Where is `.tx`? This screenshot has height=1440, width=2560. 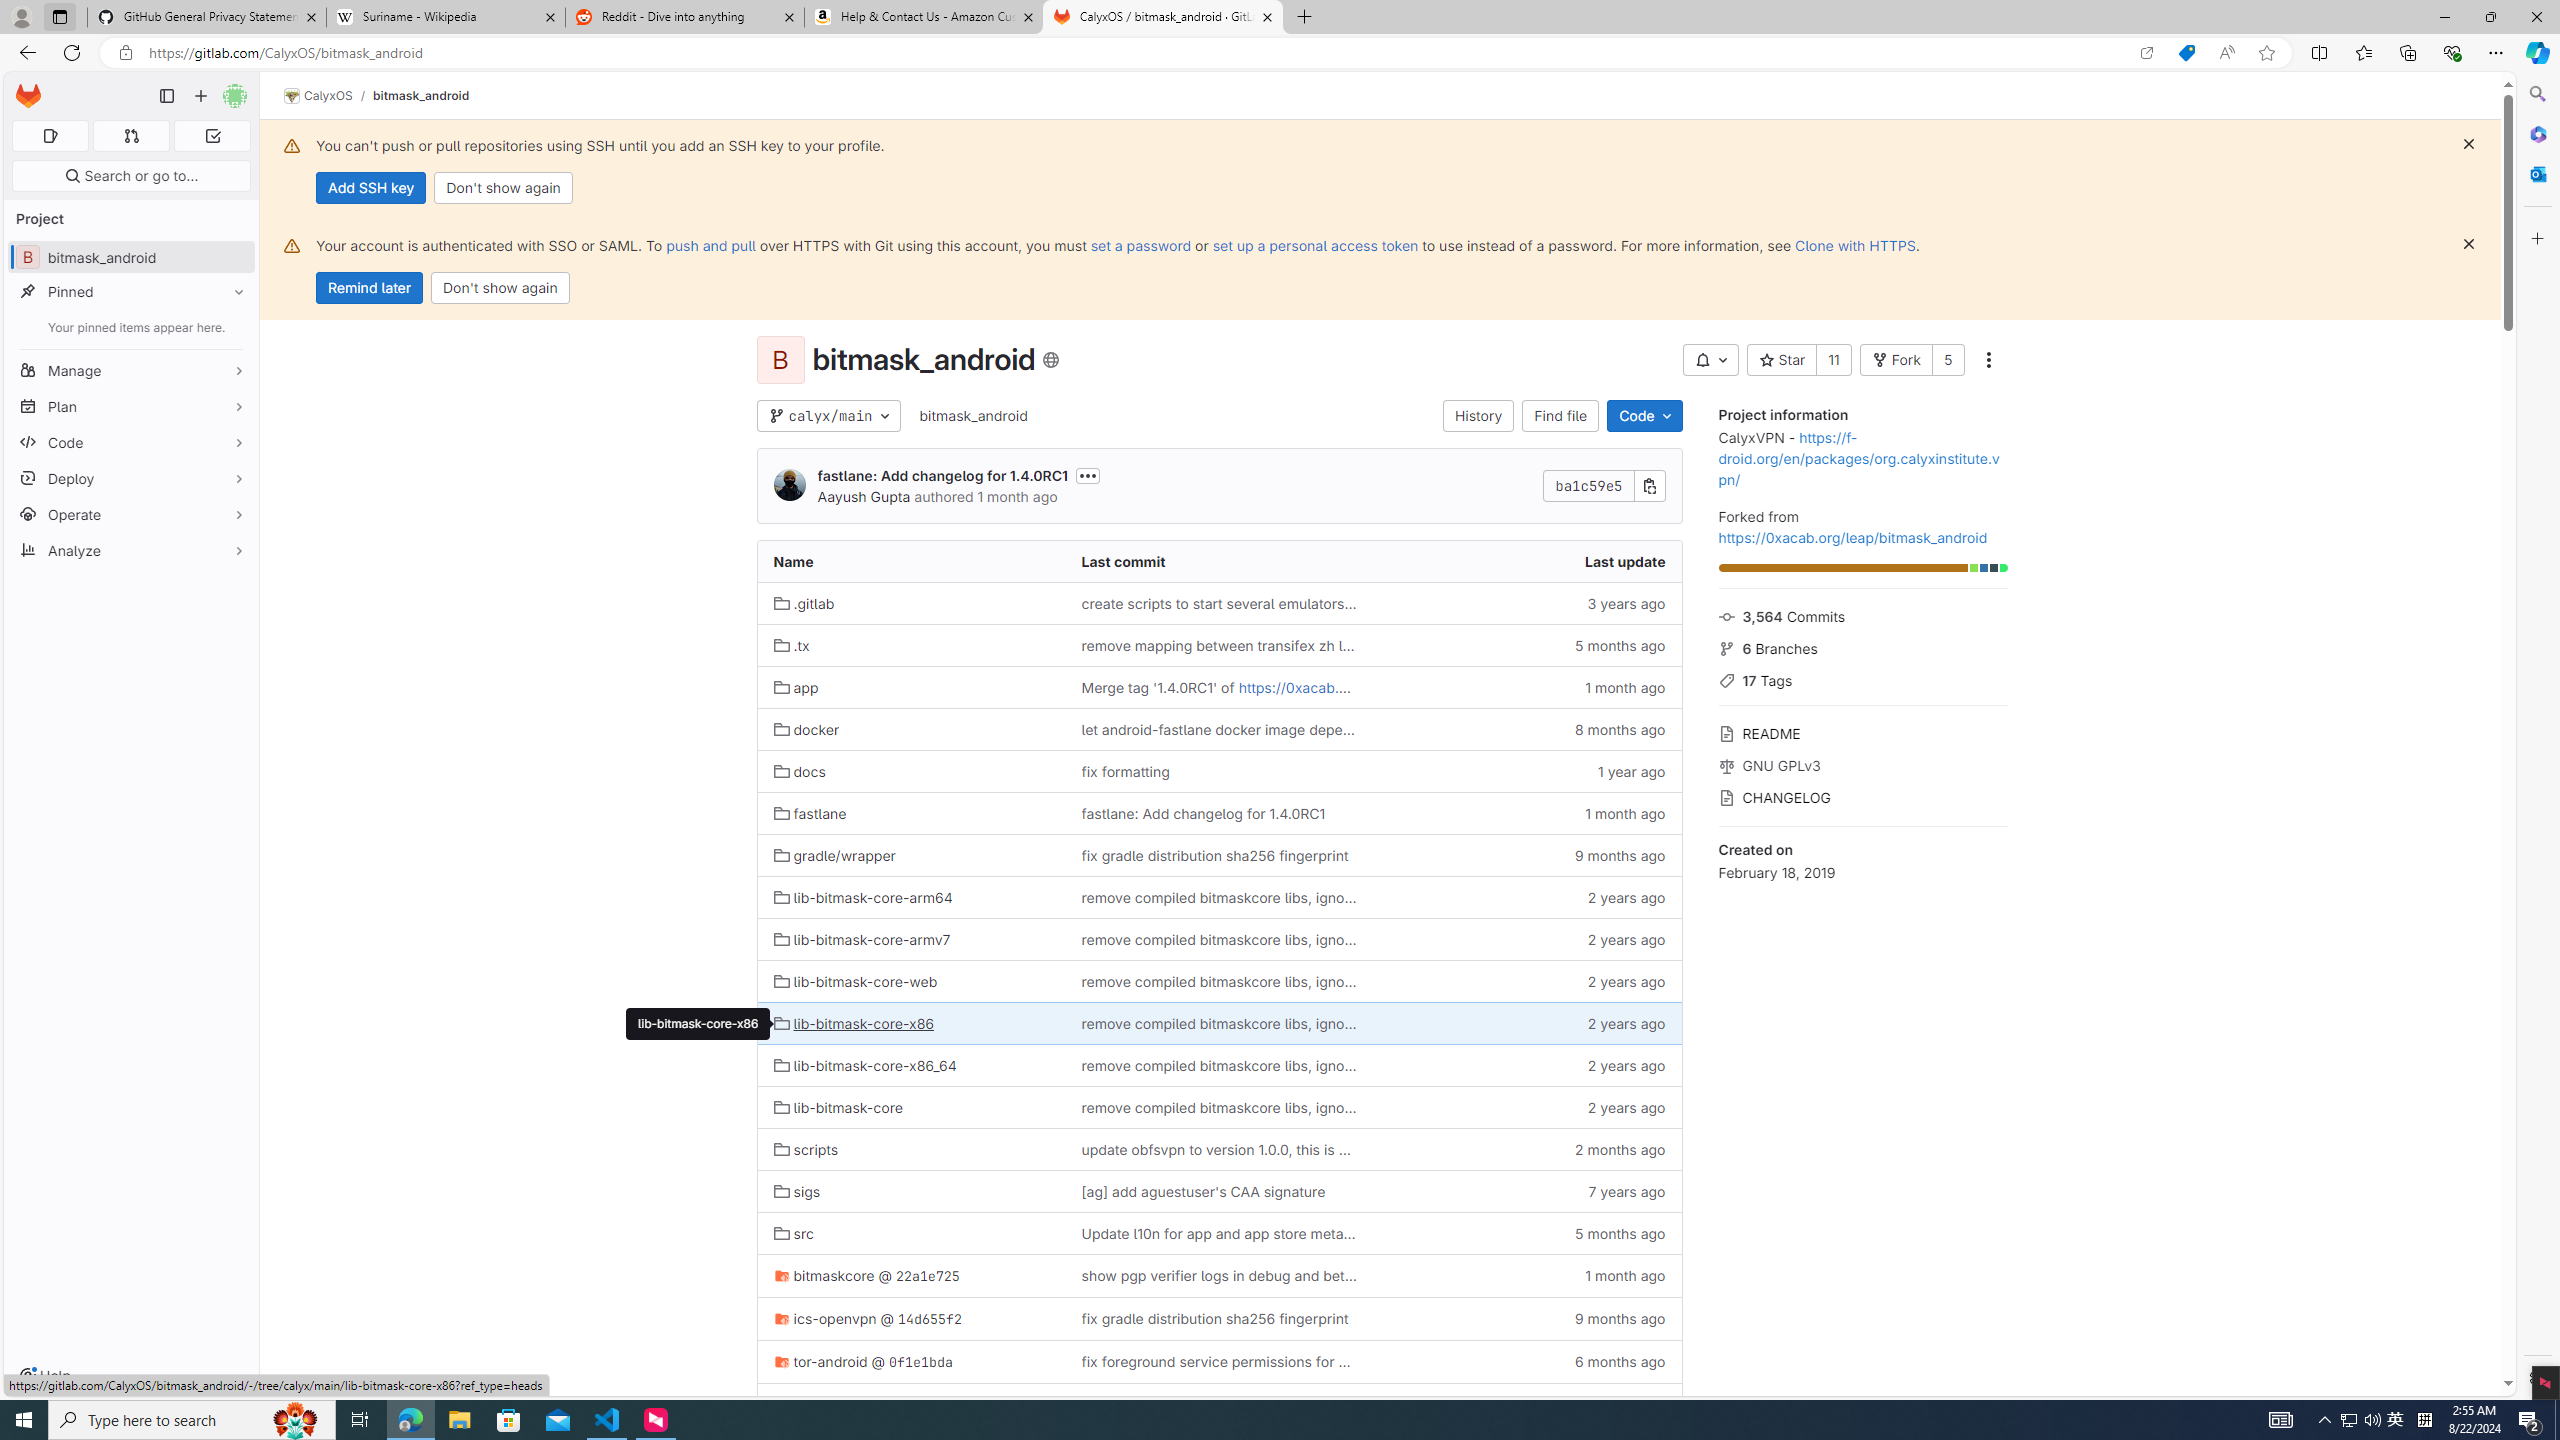
.tx is located at coordinates (790, 646).